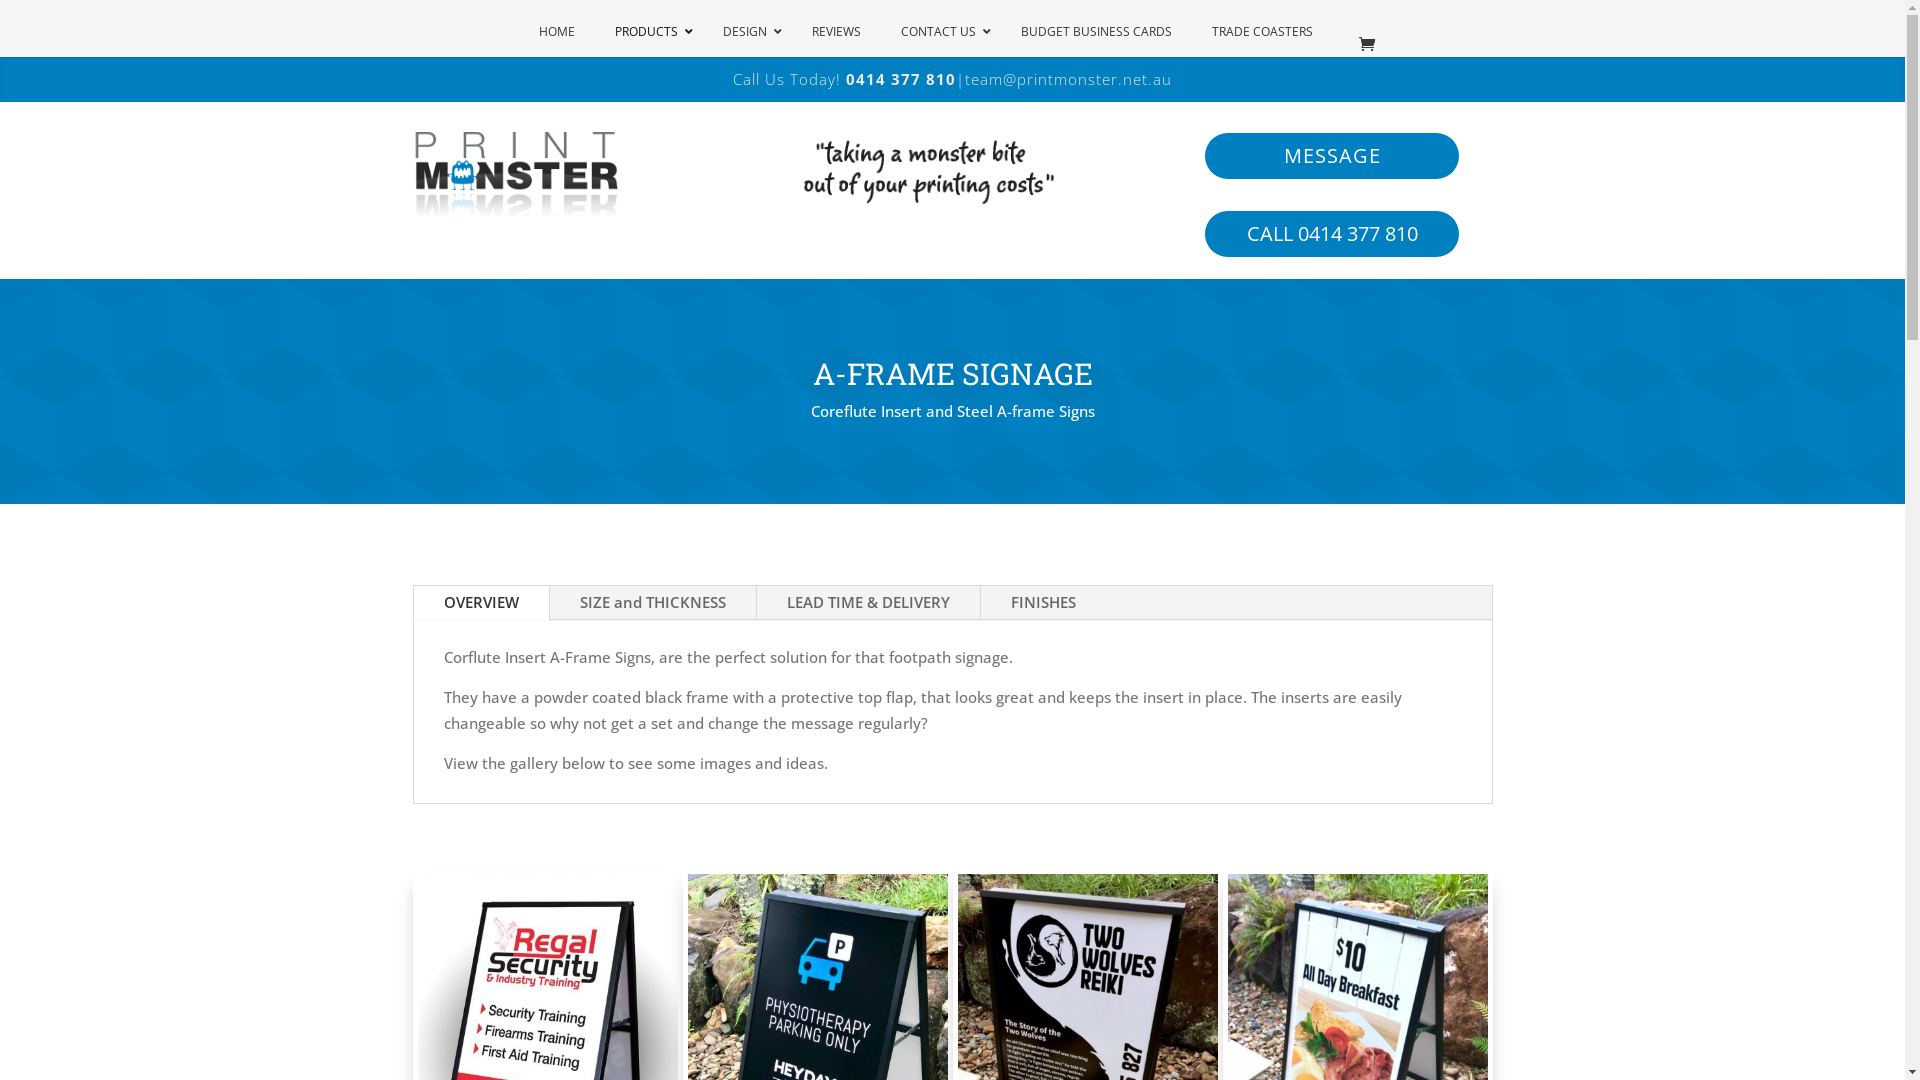 This screenshot has height=1080, width=1920. Describe the element at coordinates (940, 32) in the screenshot. I see `CONTACT US` at that location.